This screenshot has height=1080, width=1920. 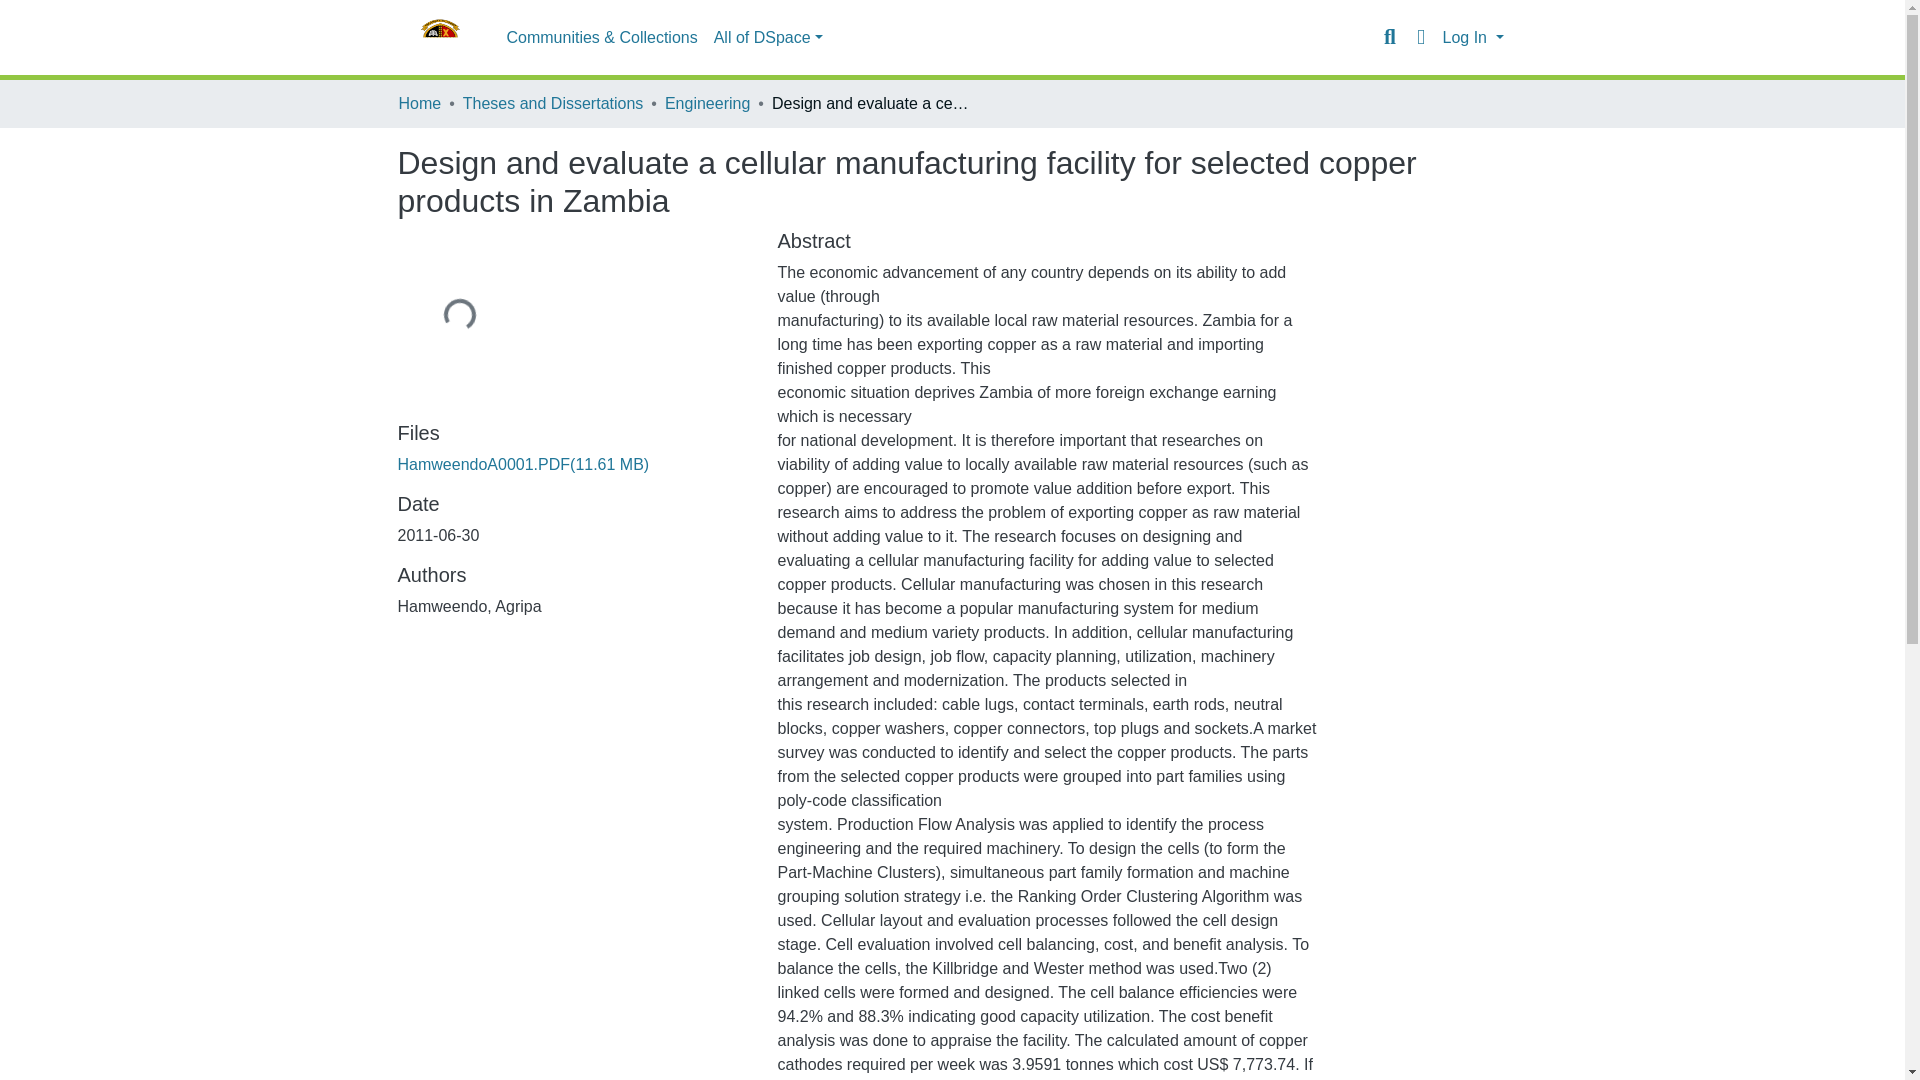 I want to click on Search, so click(x=1390, y=37).